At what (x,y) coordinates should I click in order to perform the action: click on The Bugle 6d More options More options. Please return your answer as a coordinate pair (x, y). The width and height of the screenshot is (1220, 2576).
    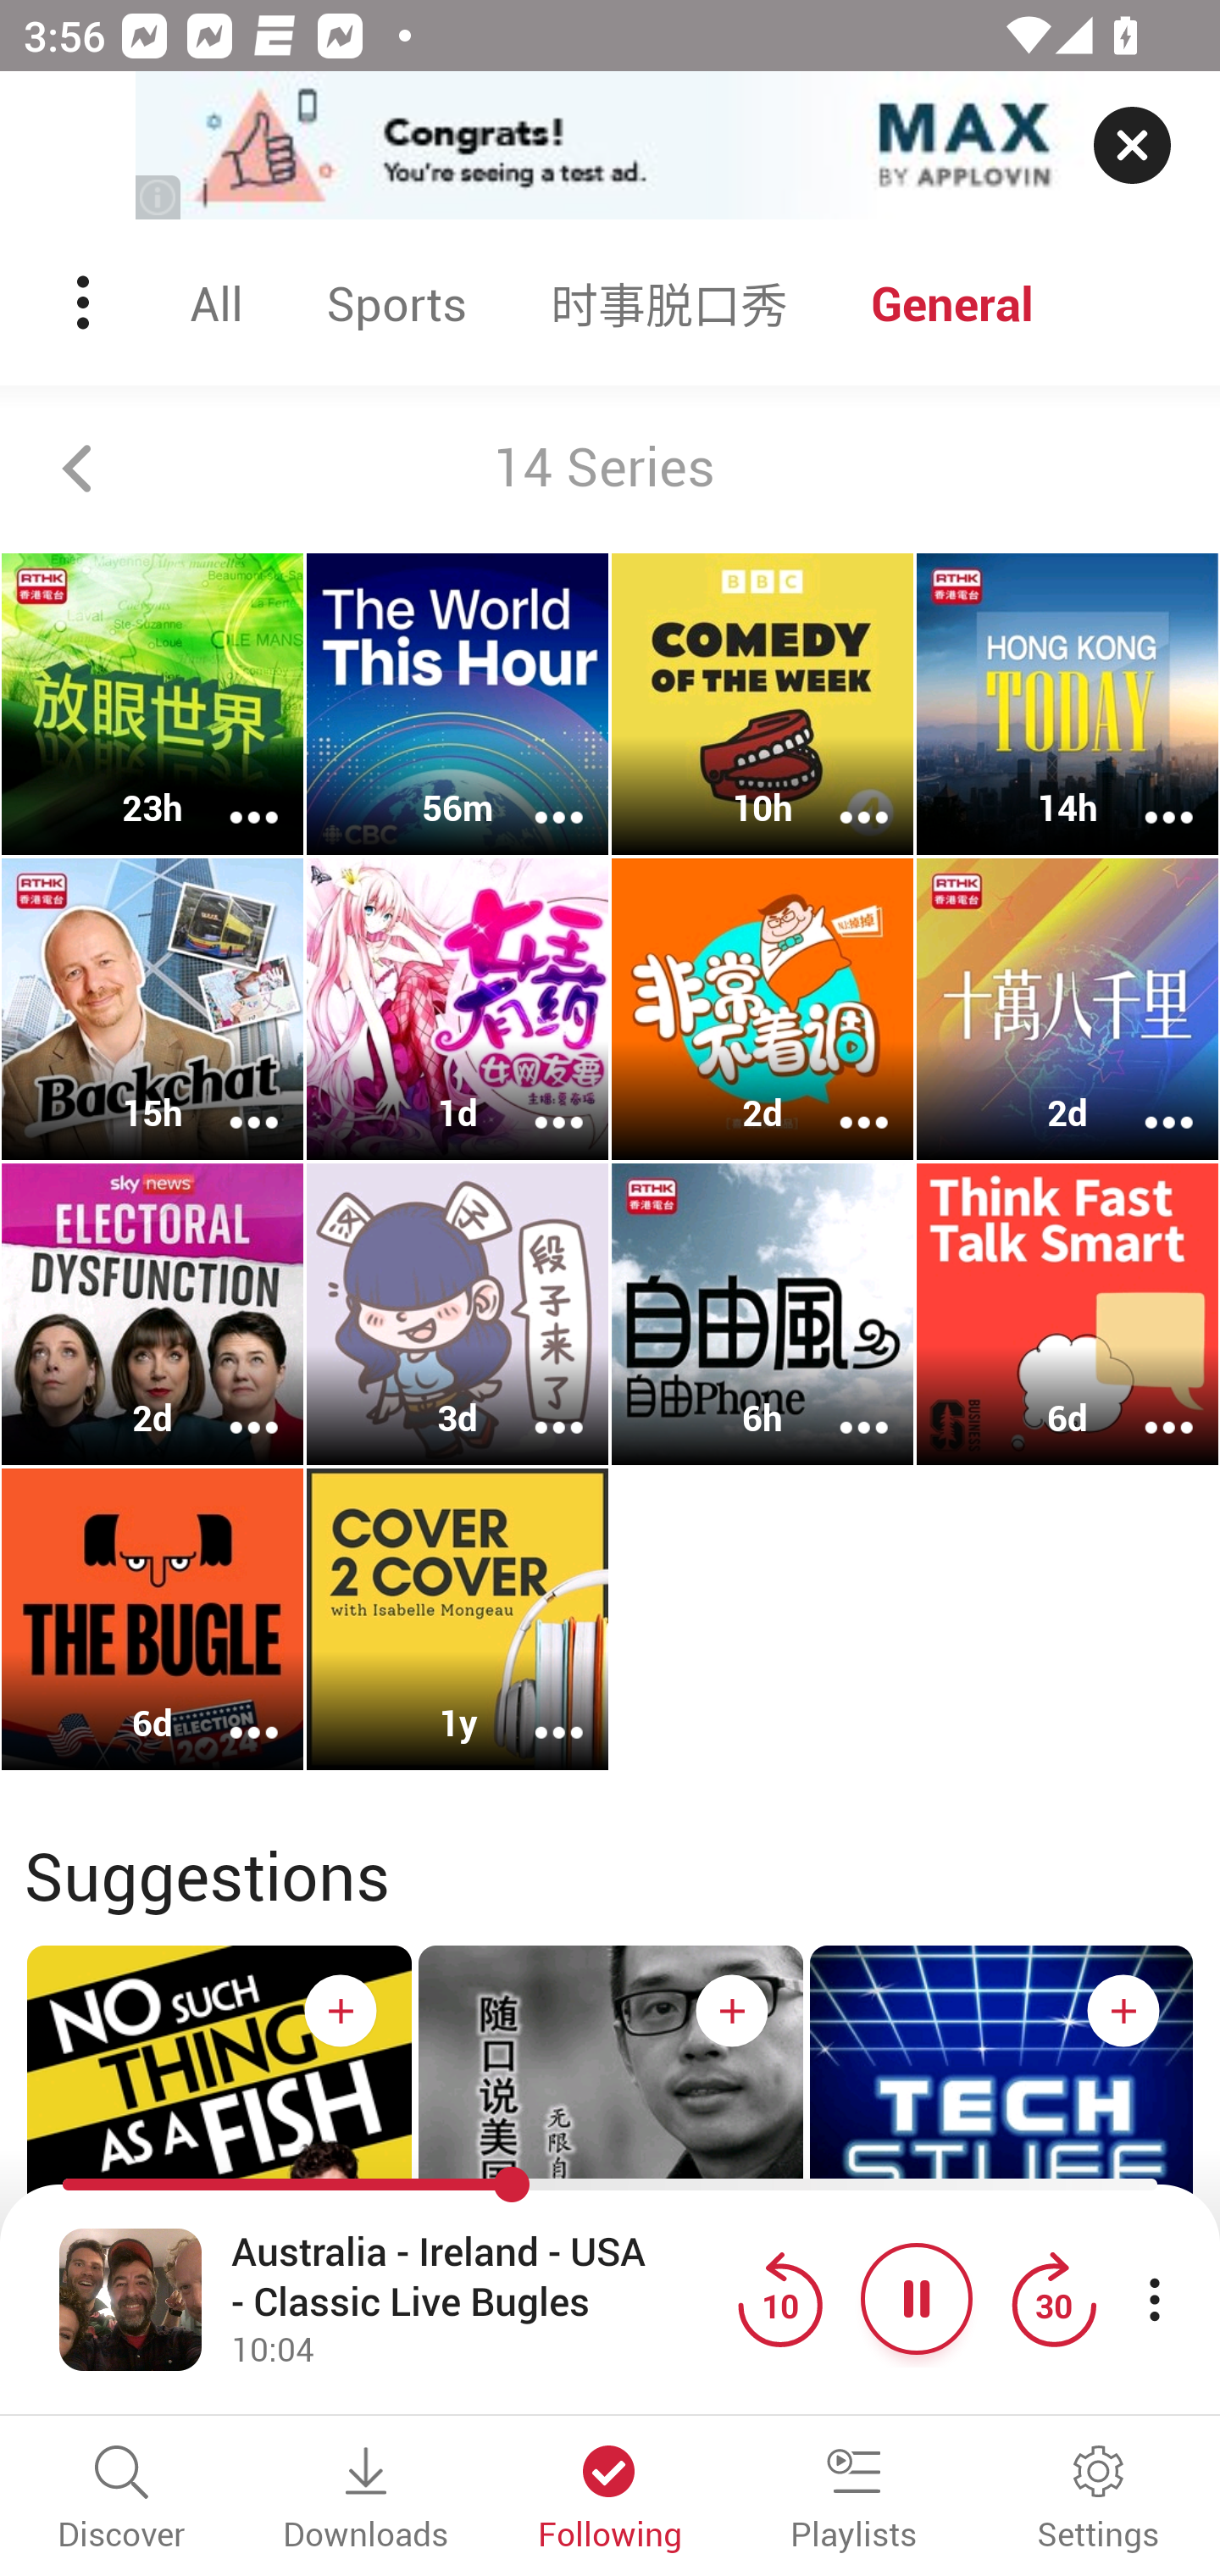
    Looking at the image, I should click on (152, 1618).